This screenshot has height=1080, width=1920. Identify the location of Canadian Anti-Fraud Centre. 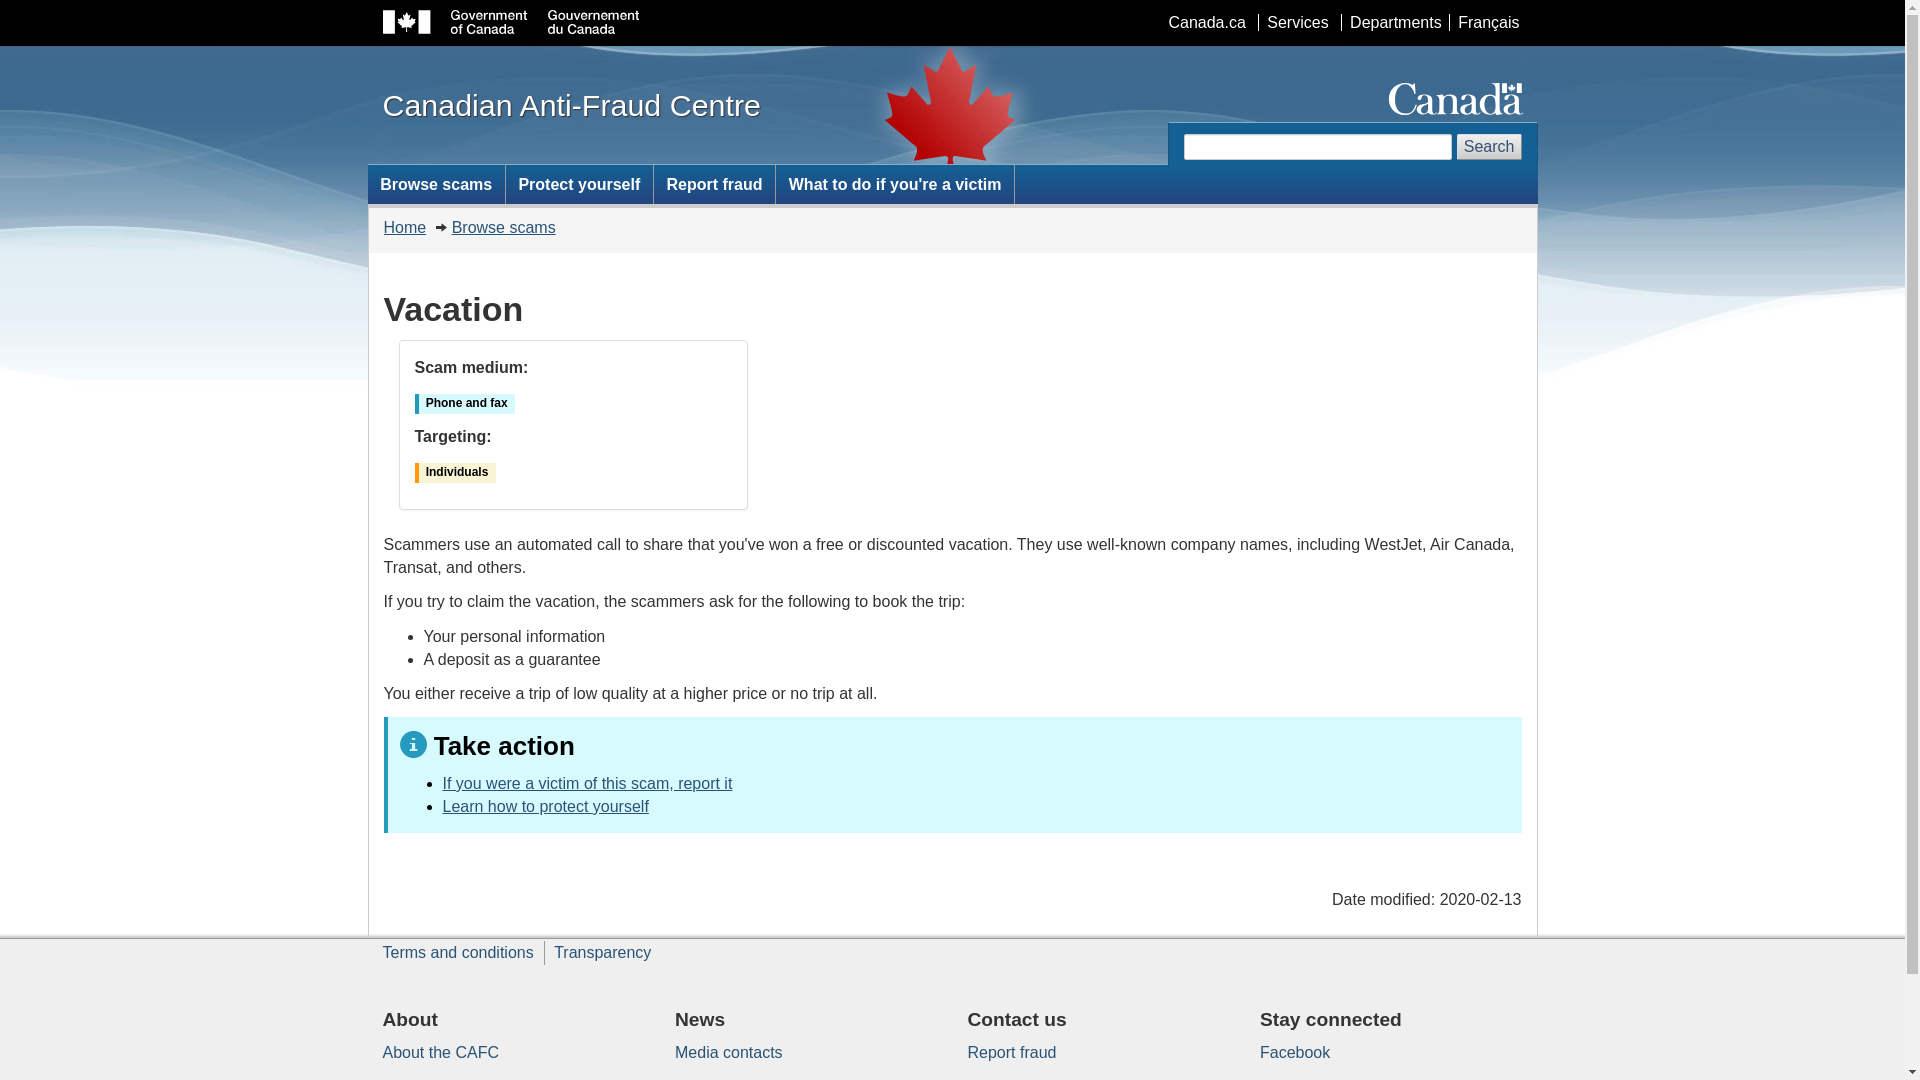
(571, 106).